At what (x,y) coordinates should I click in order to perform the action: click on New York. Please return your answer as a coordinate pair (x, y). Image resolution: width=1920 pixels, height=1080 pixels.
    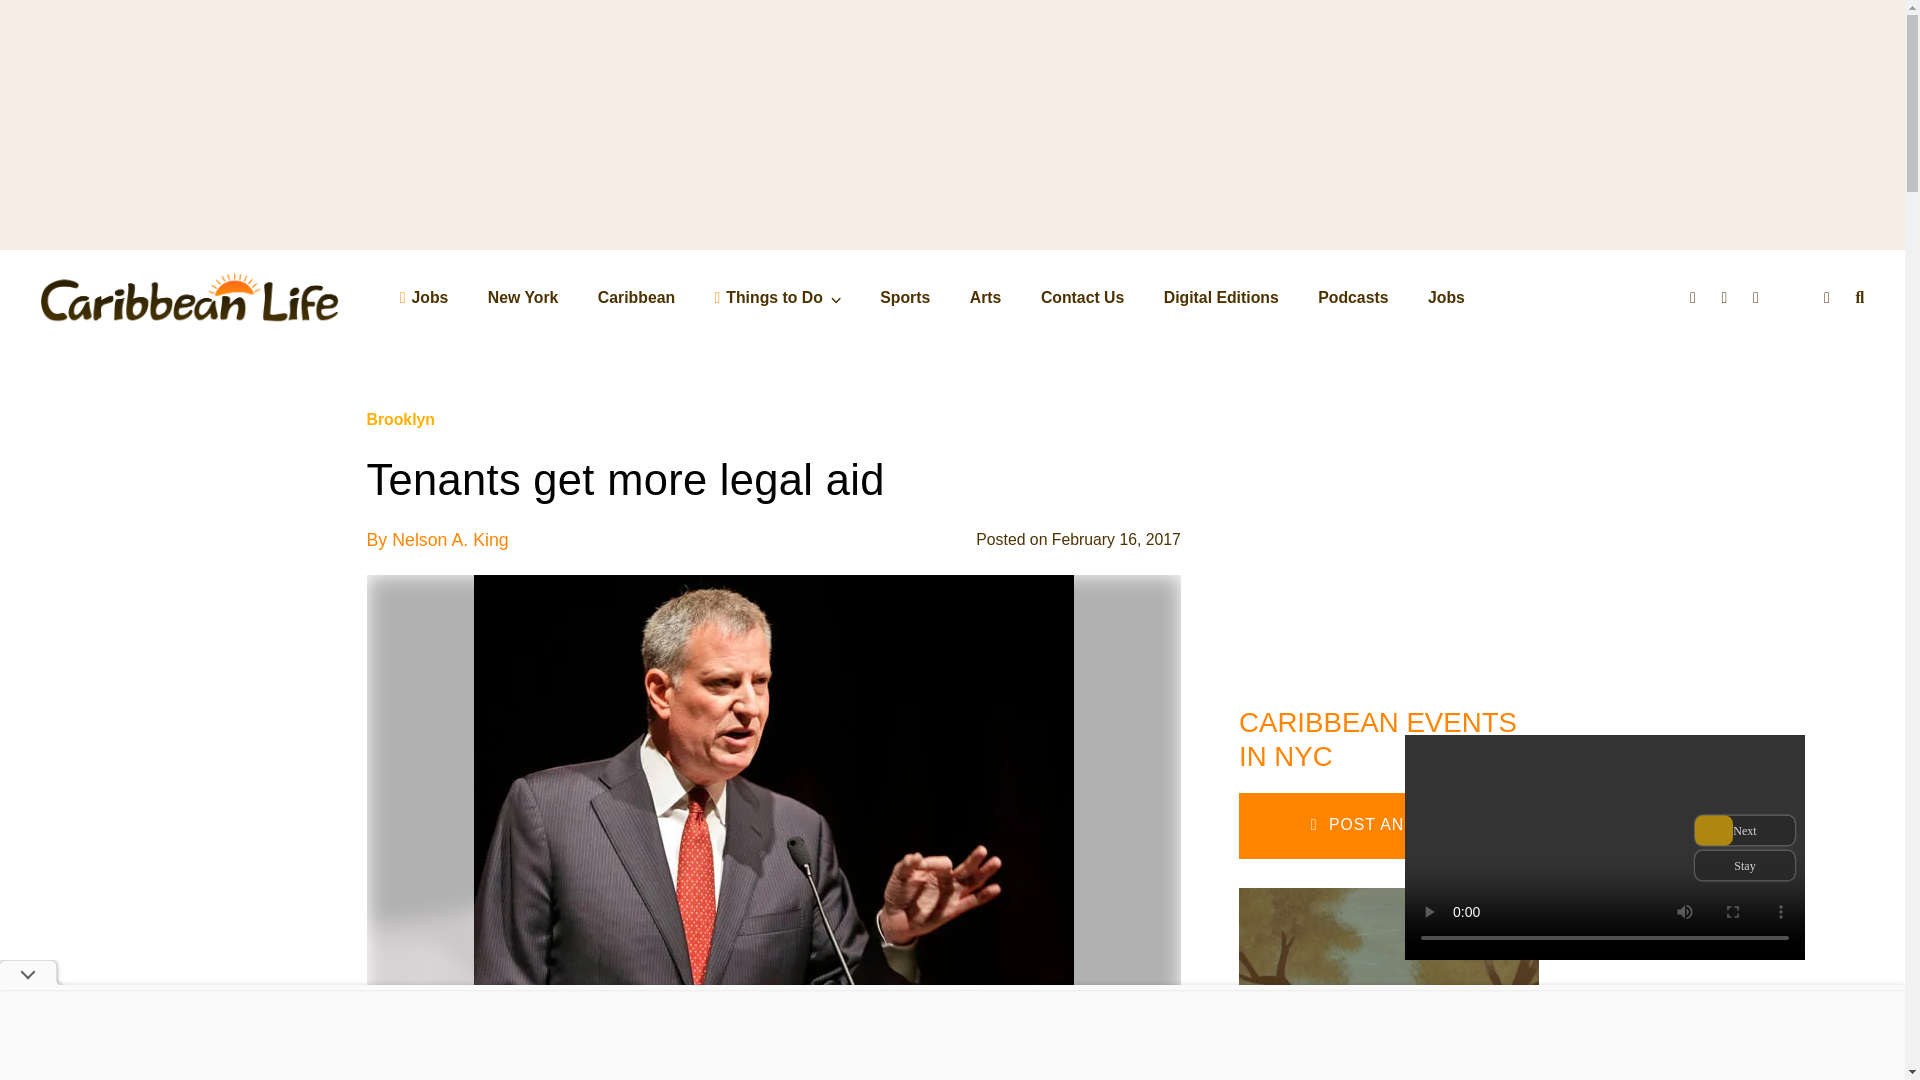
    Looking at the image, I should click on (522, 297).